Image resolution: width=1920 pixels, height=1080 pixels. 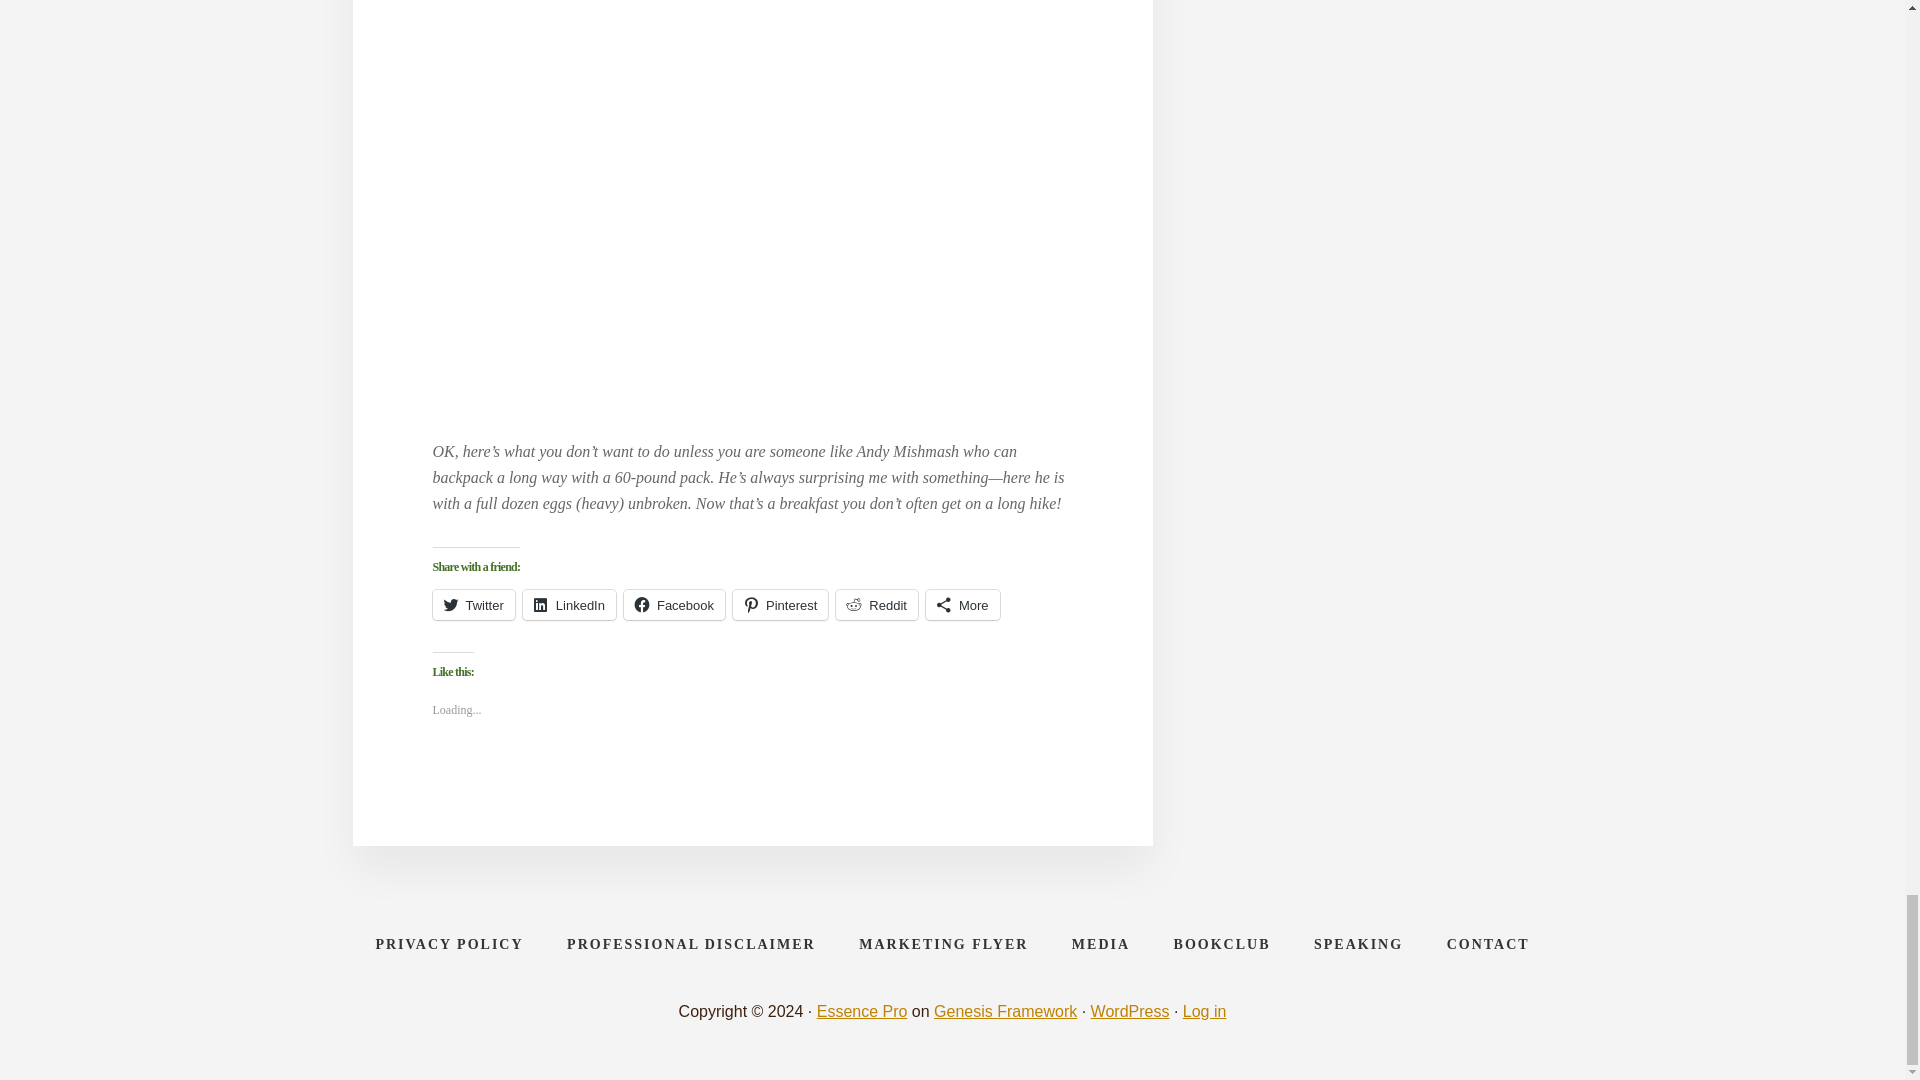 I want to click on Click to share on Pinterest, so click(x=780, y=604).